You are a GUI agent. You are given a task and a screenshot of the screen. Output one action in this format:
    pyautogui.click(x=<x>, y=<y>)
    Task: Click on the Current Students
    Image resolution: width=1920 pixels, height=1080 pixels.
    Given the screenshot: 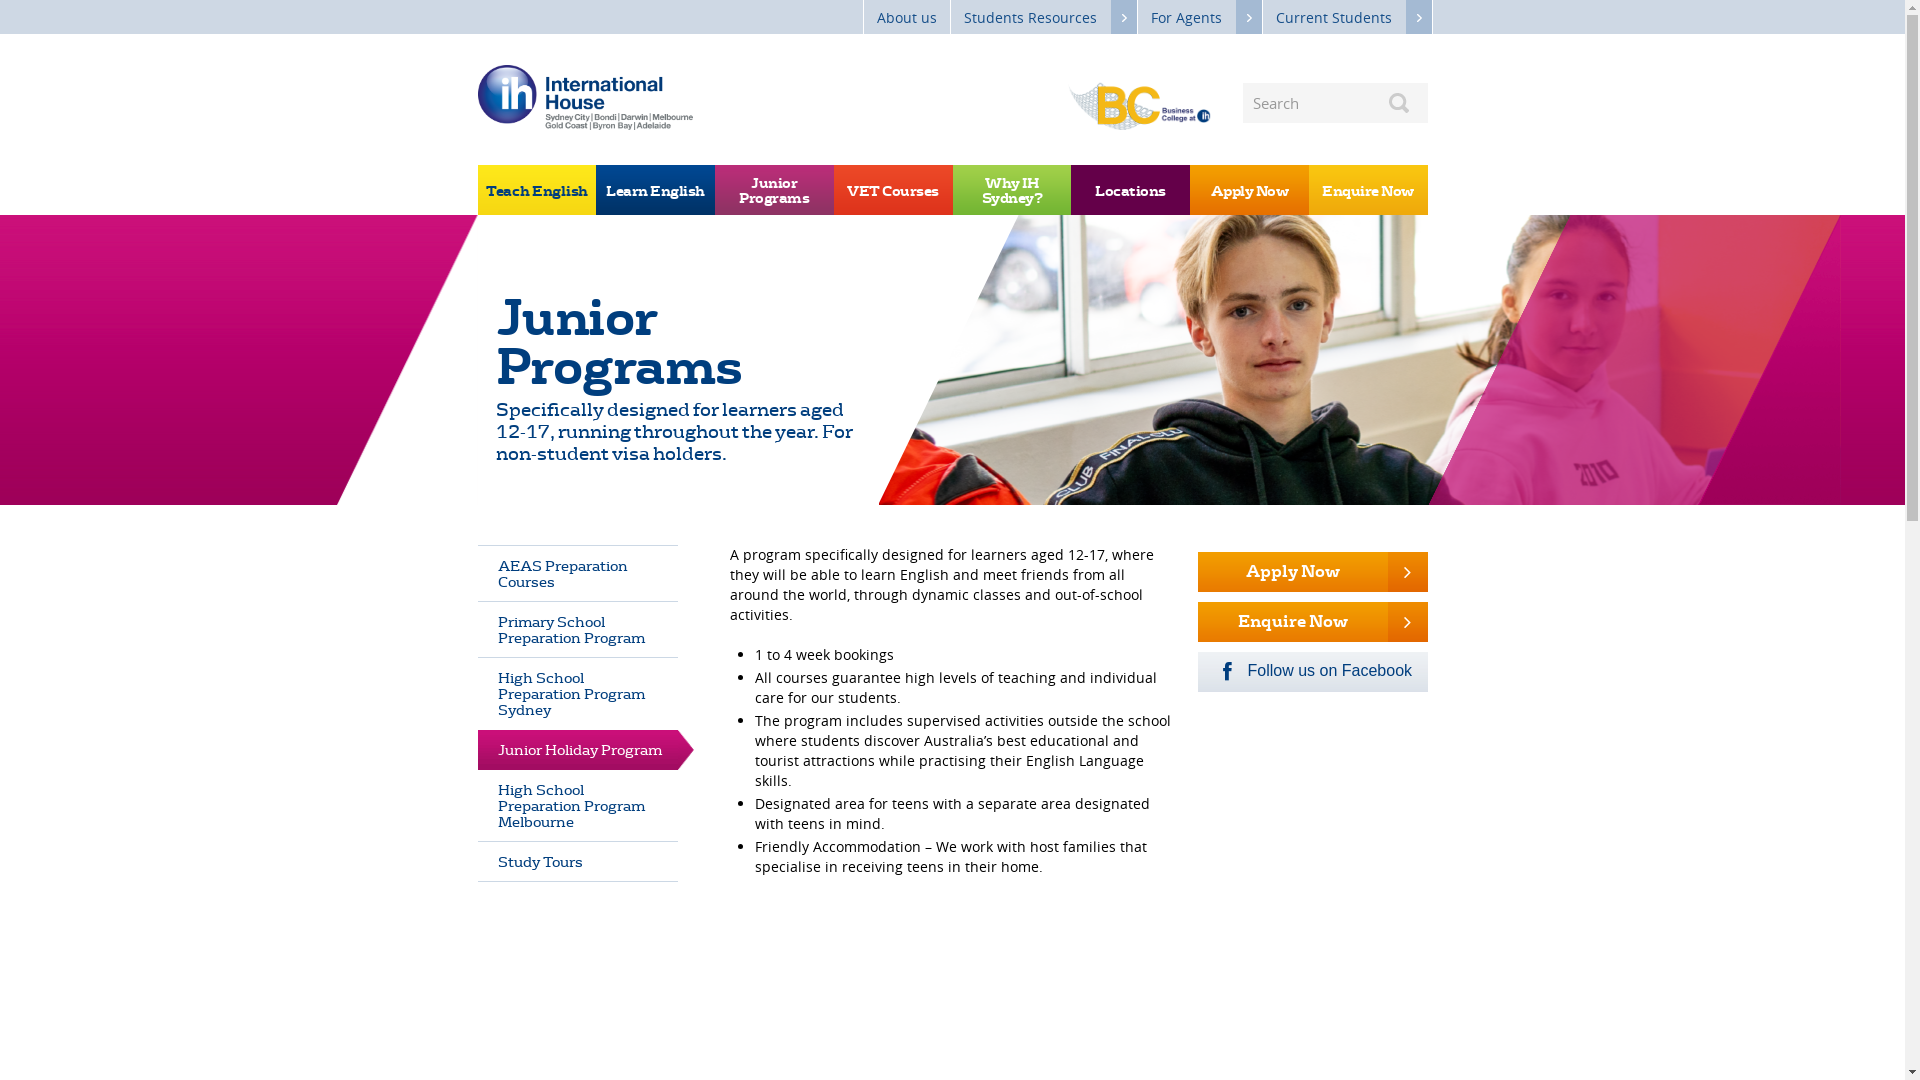 What is the action you would take?
    pyautogui.click(x=1346, y=17)
    